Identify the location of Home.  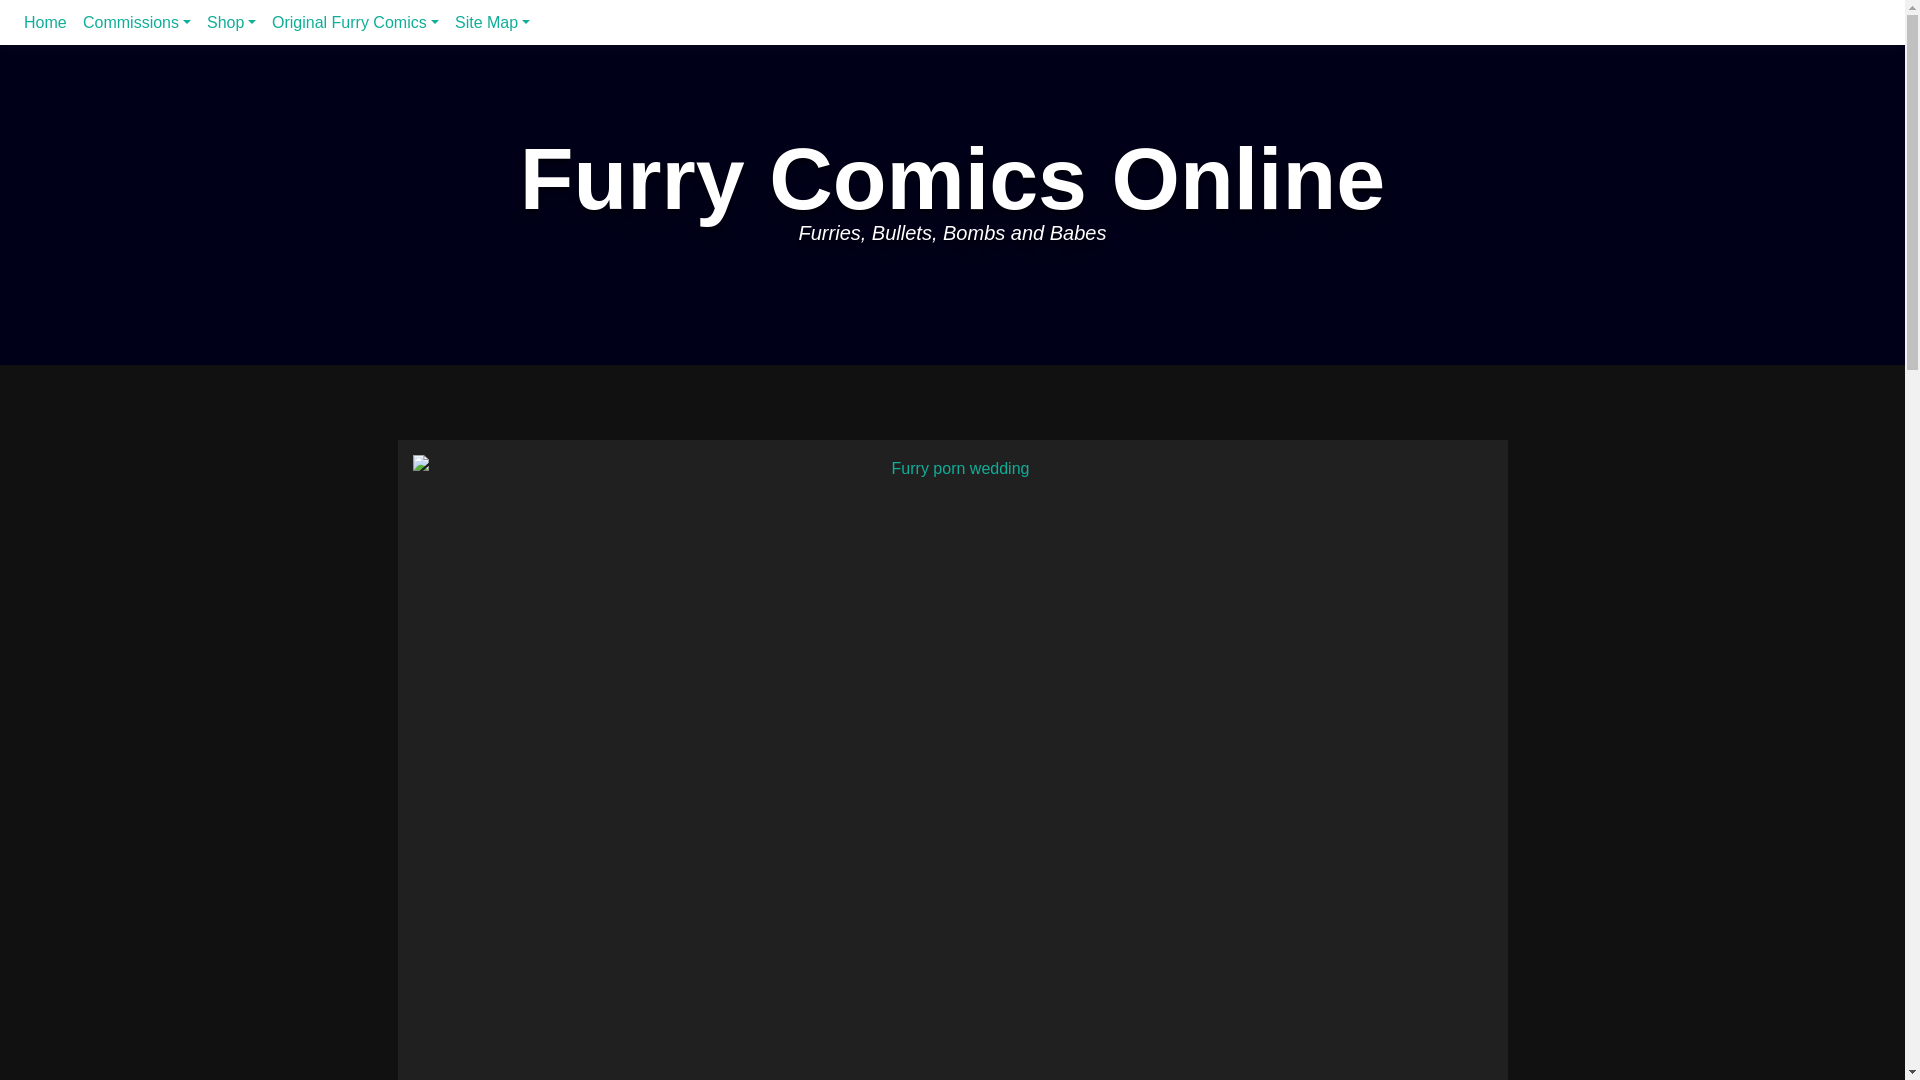
(44, 22).